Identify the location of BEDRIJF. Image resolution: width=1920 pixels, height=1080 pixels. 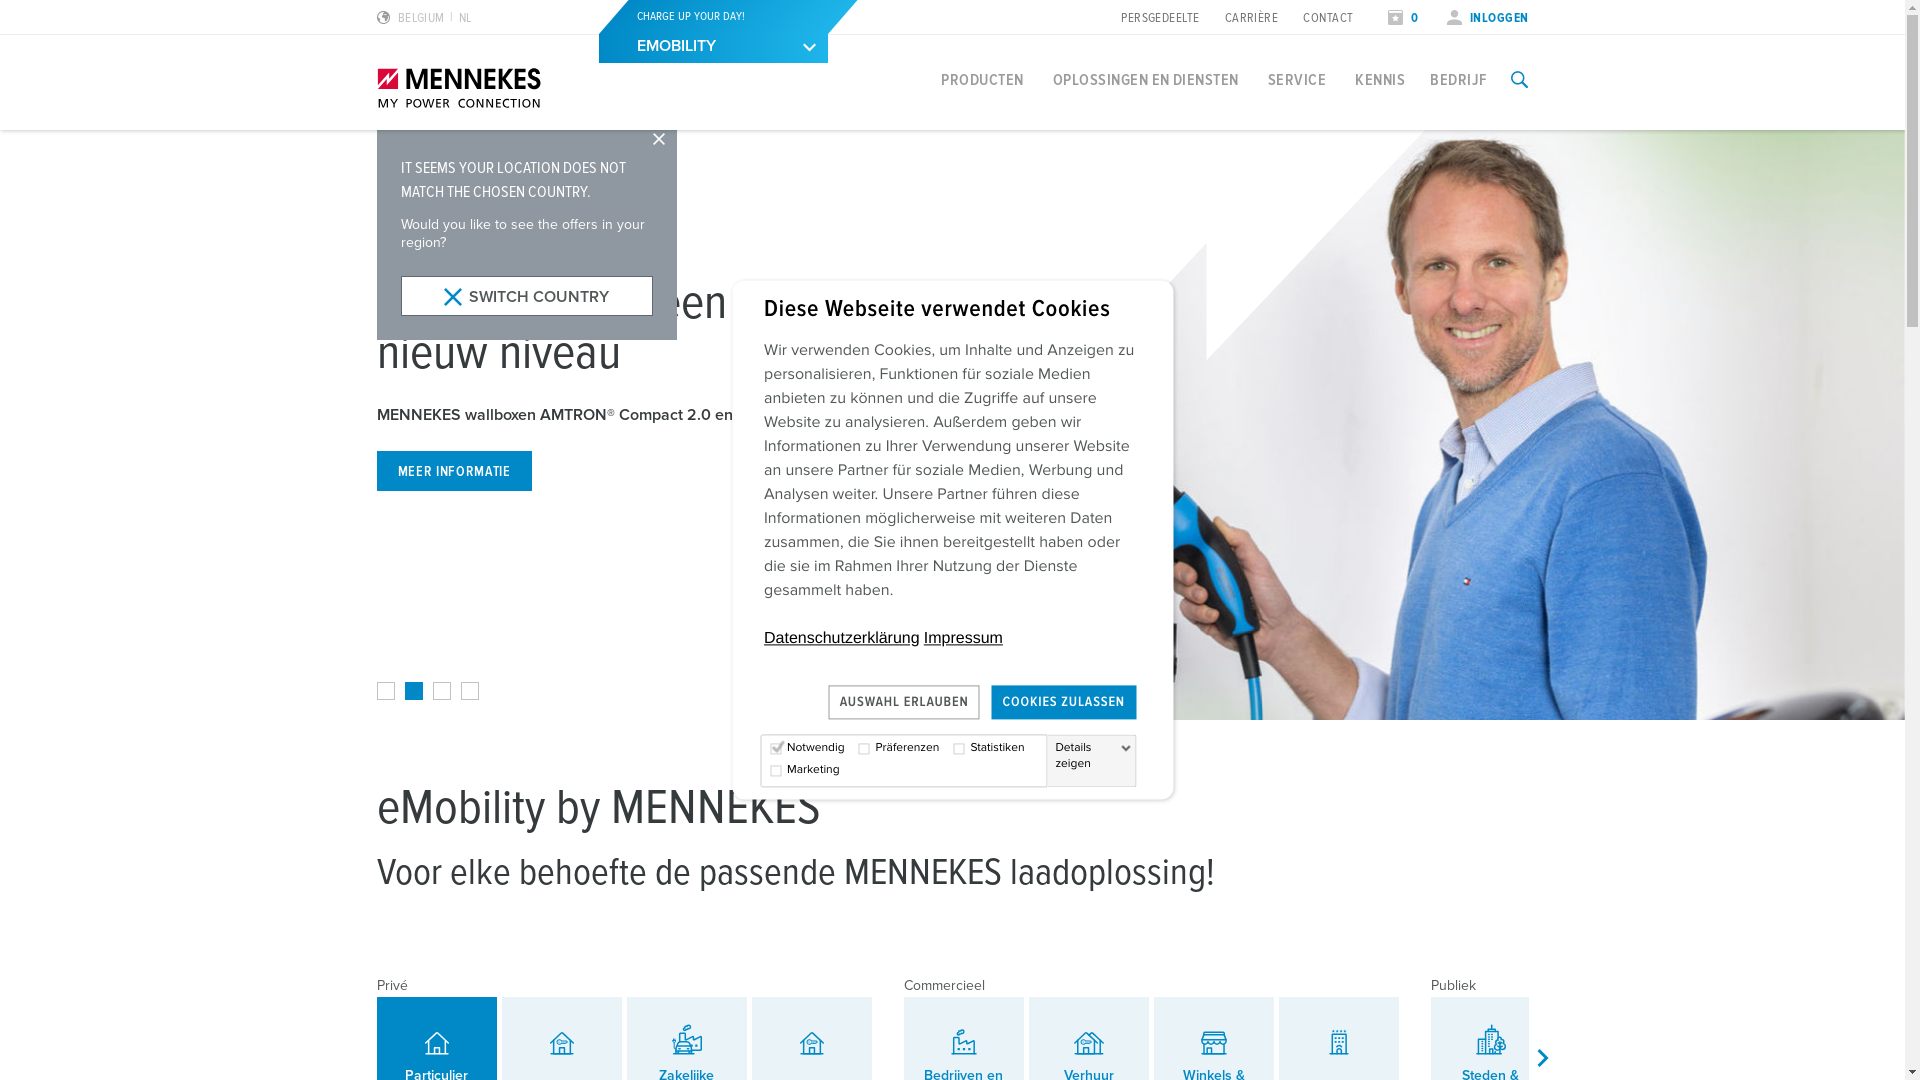
(1458, 80).